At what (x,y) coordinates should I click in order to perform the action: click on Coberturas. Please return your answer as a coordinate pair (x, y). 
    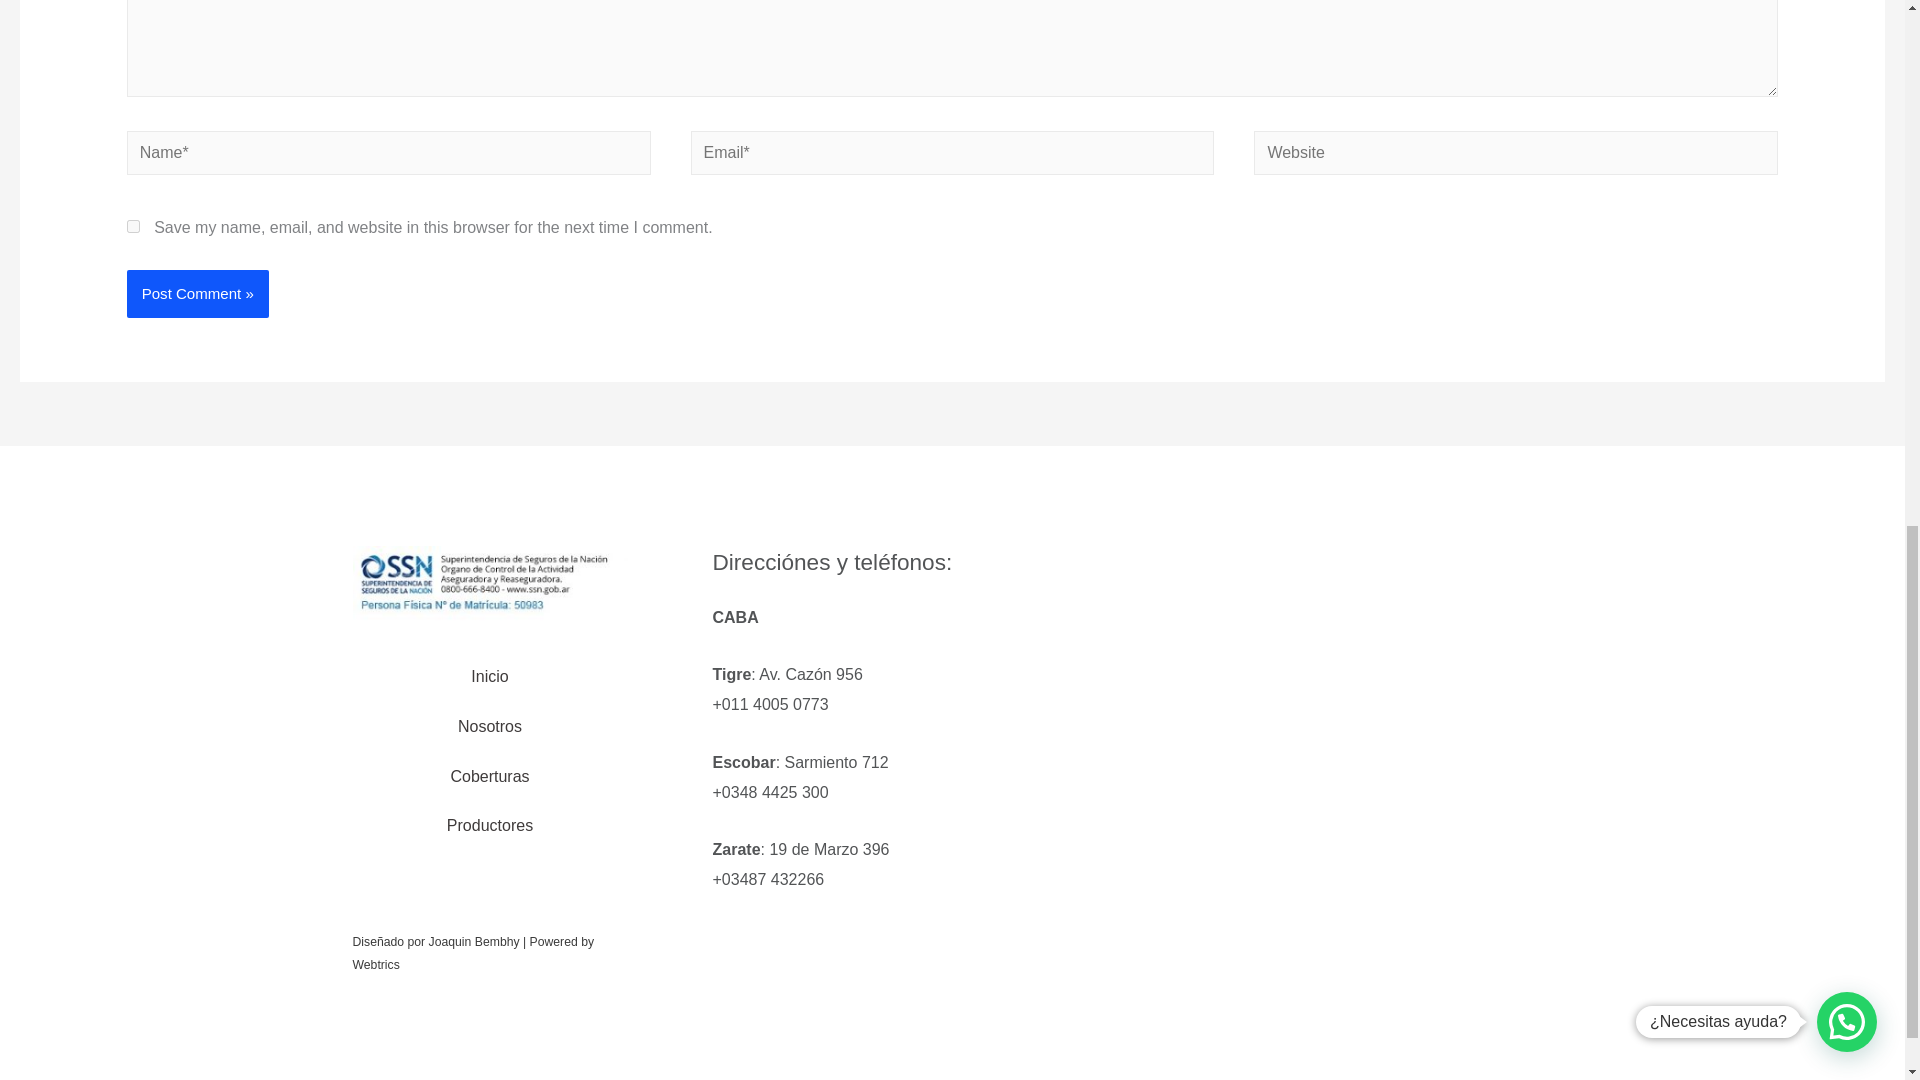
    Looking at the image, I should click on (489, 776).